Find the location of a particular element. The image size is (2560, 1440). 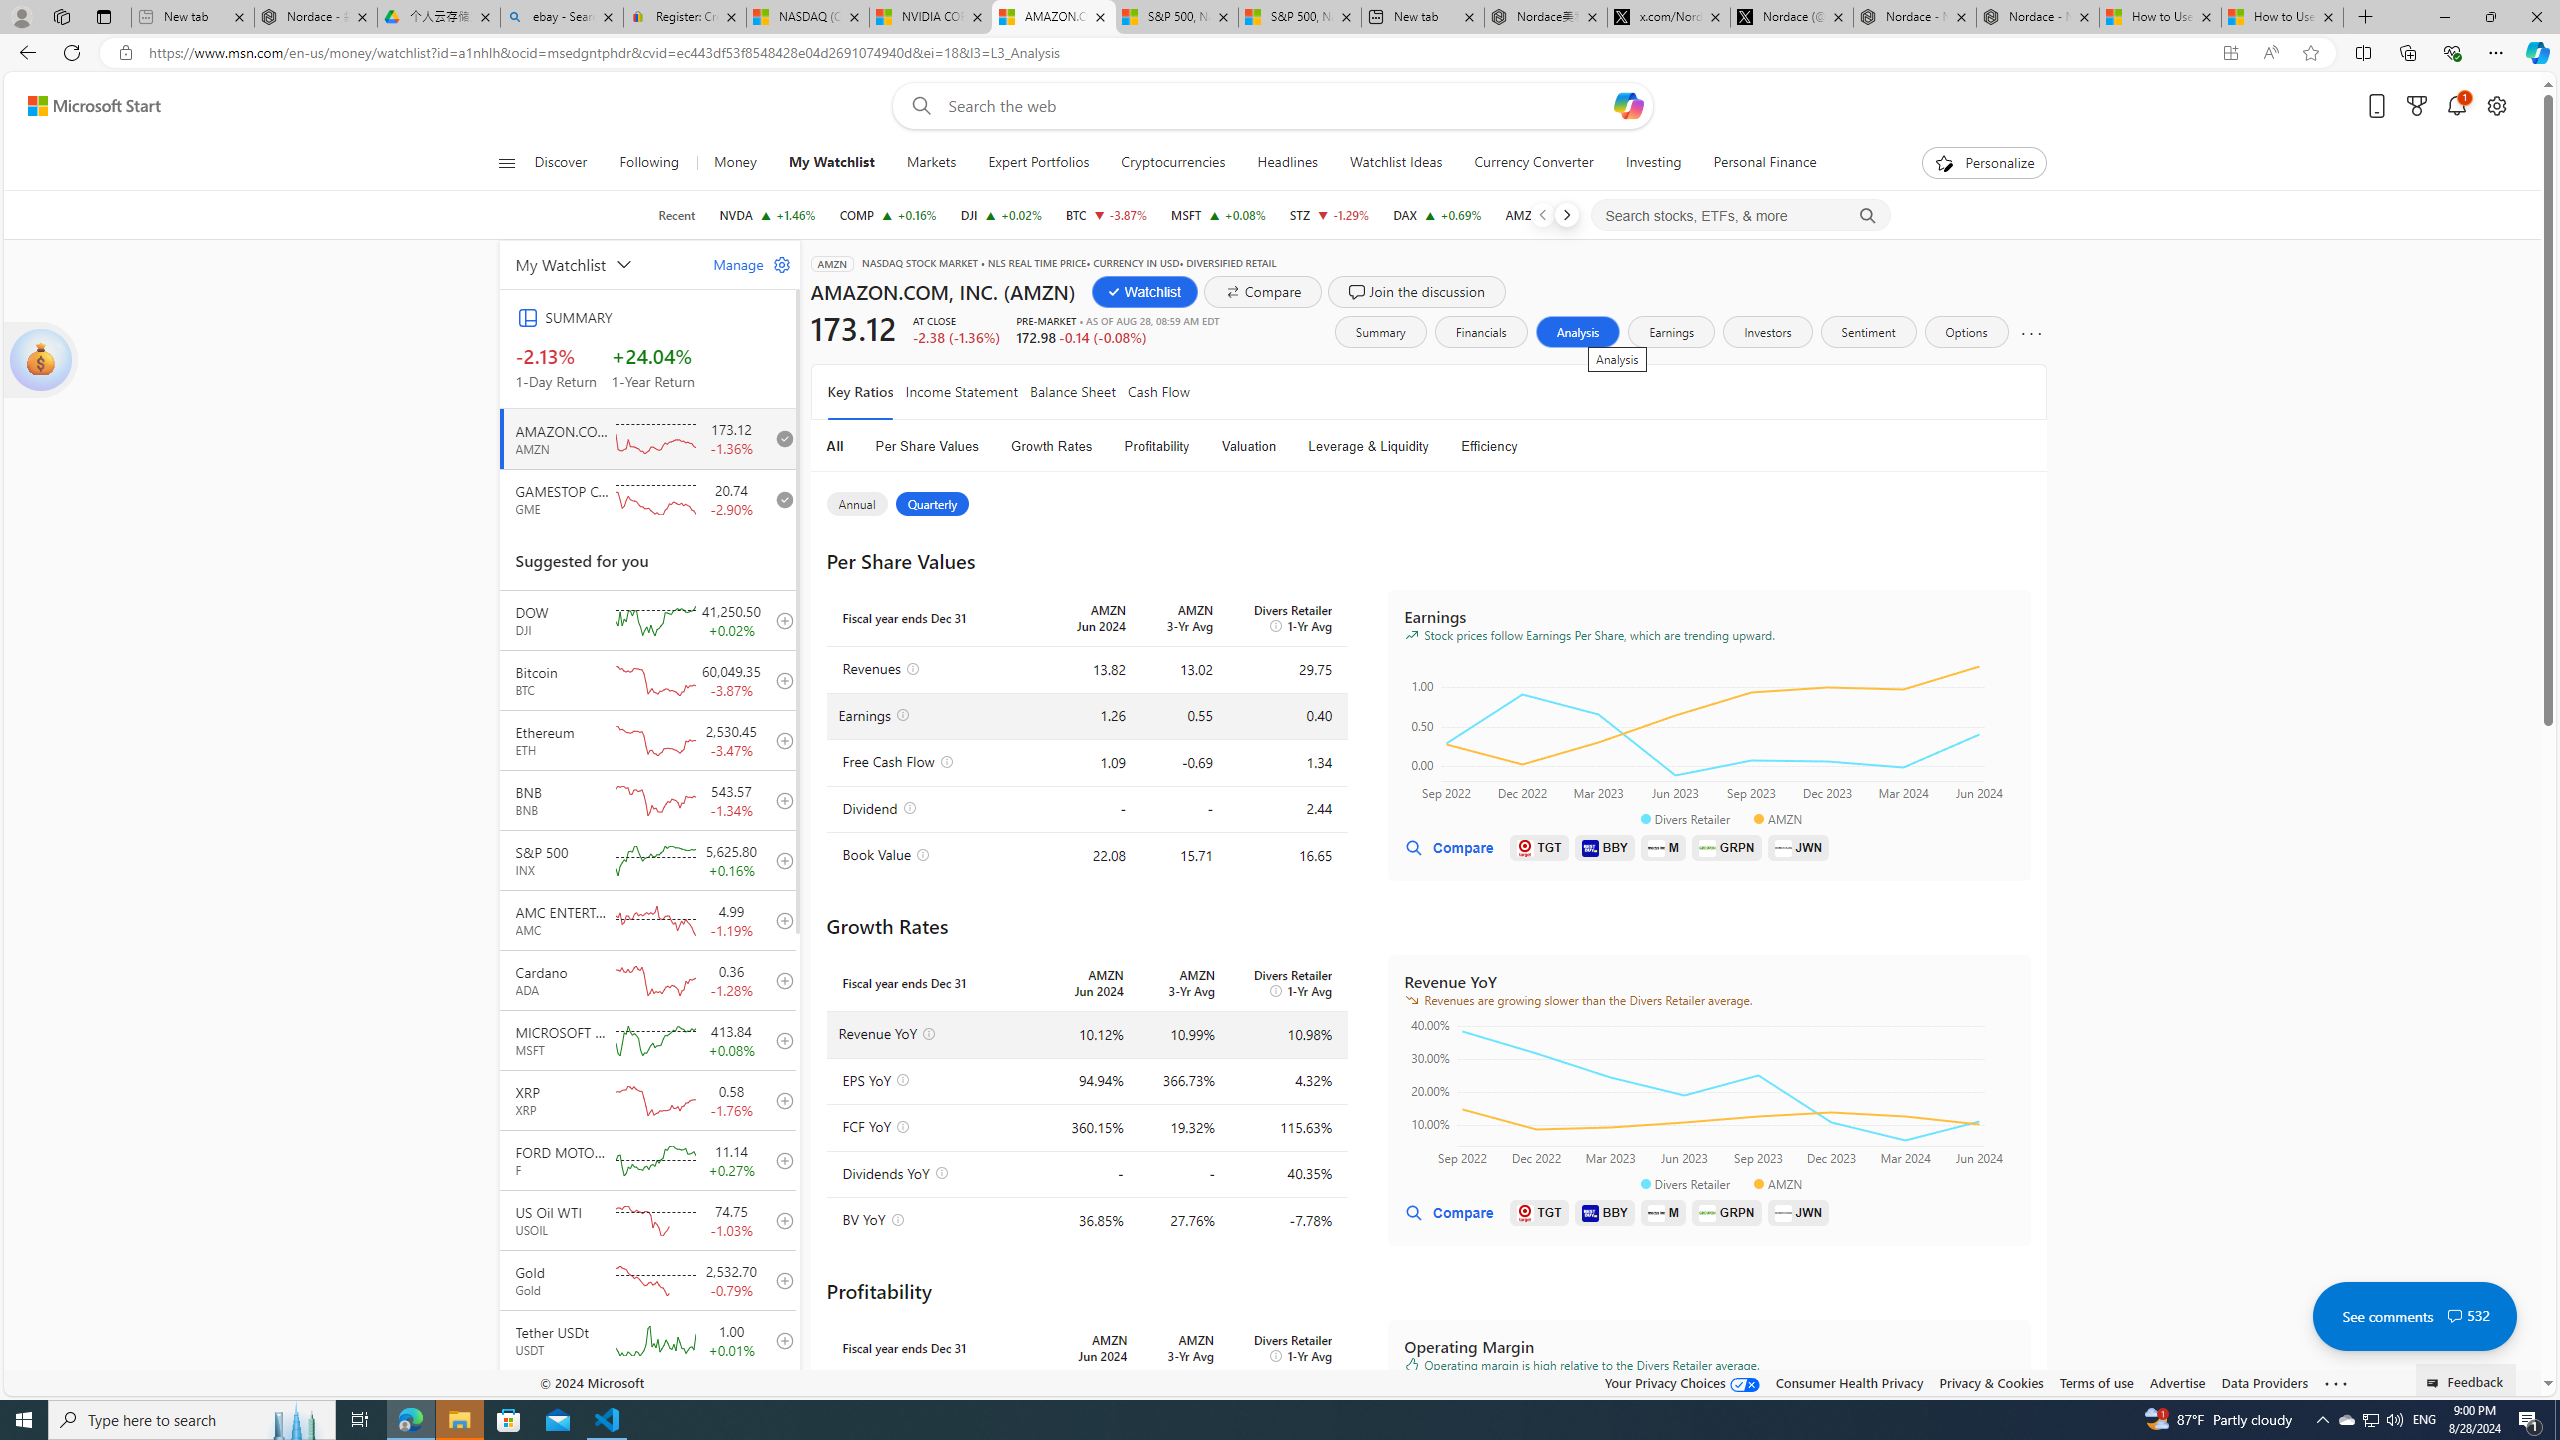

Efficiency is located at coordinates (1490, 446).